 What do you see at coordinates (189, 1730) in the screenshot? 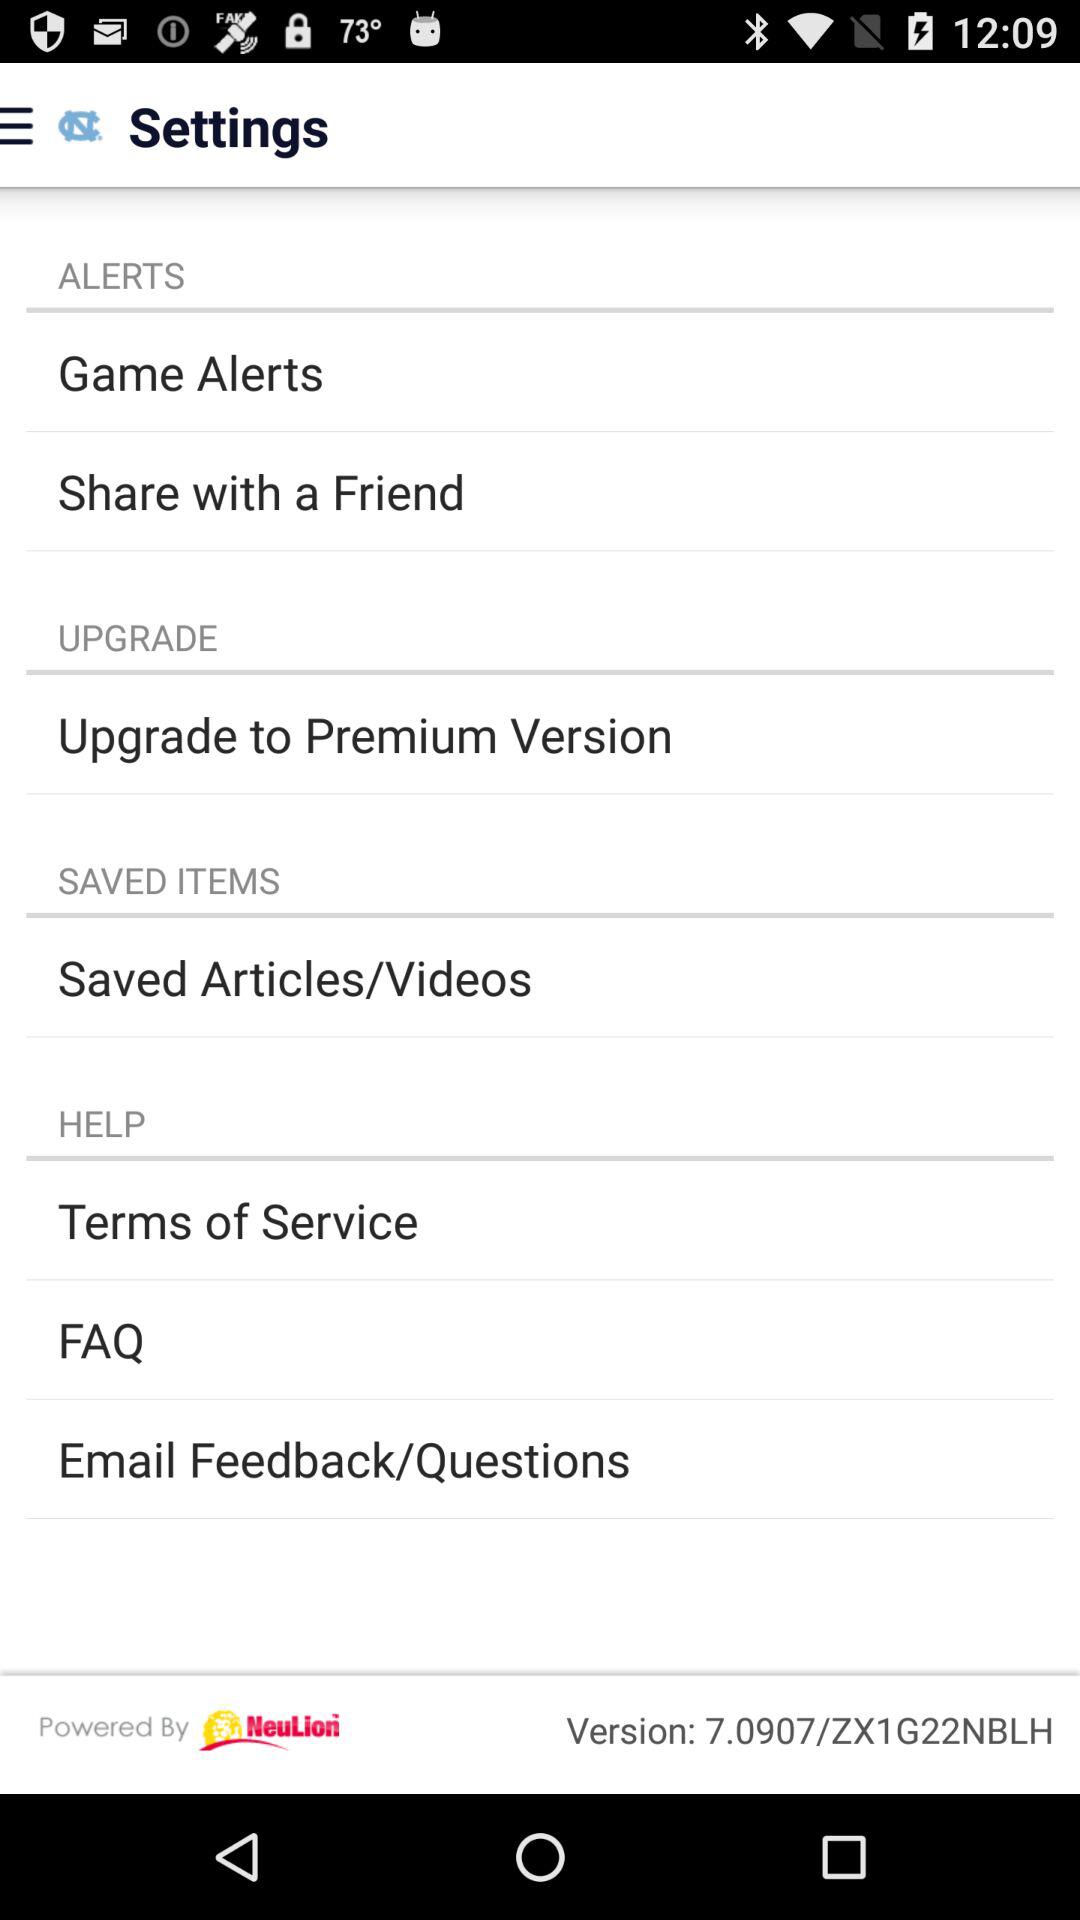
I see `open icon at the bottom left corner` at bounding box center [189, 1730].